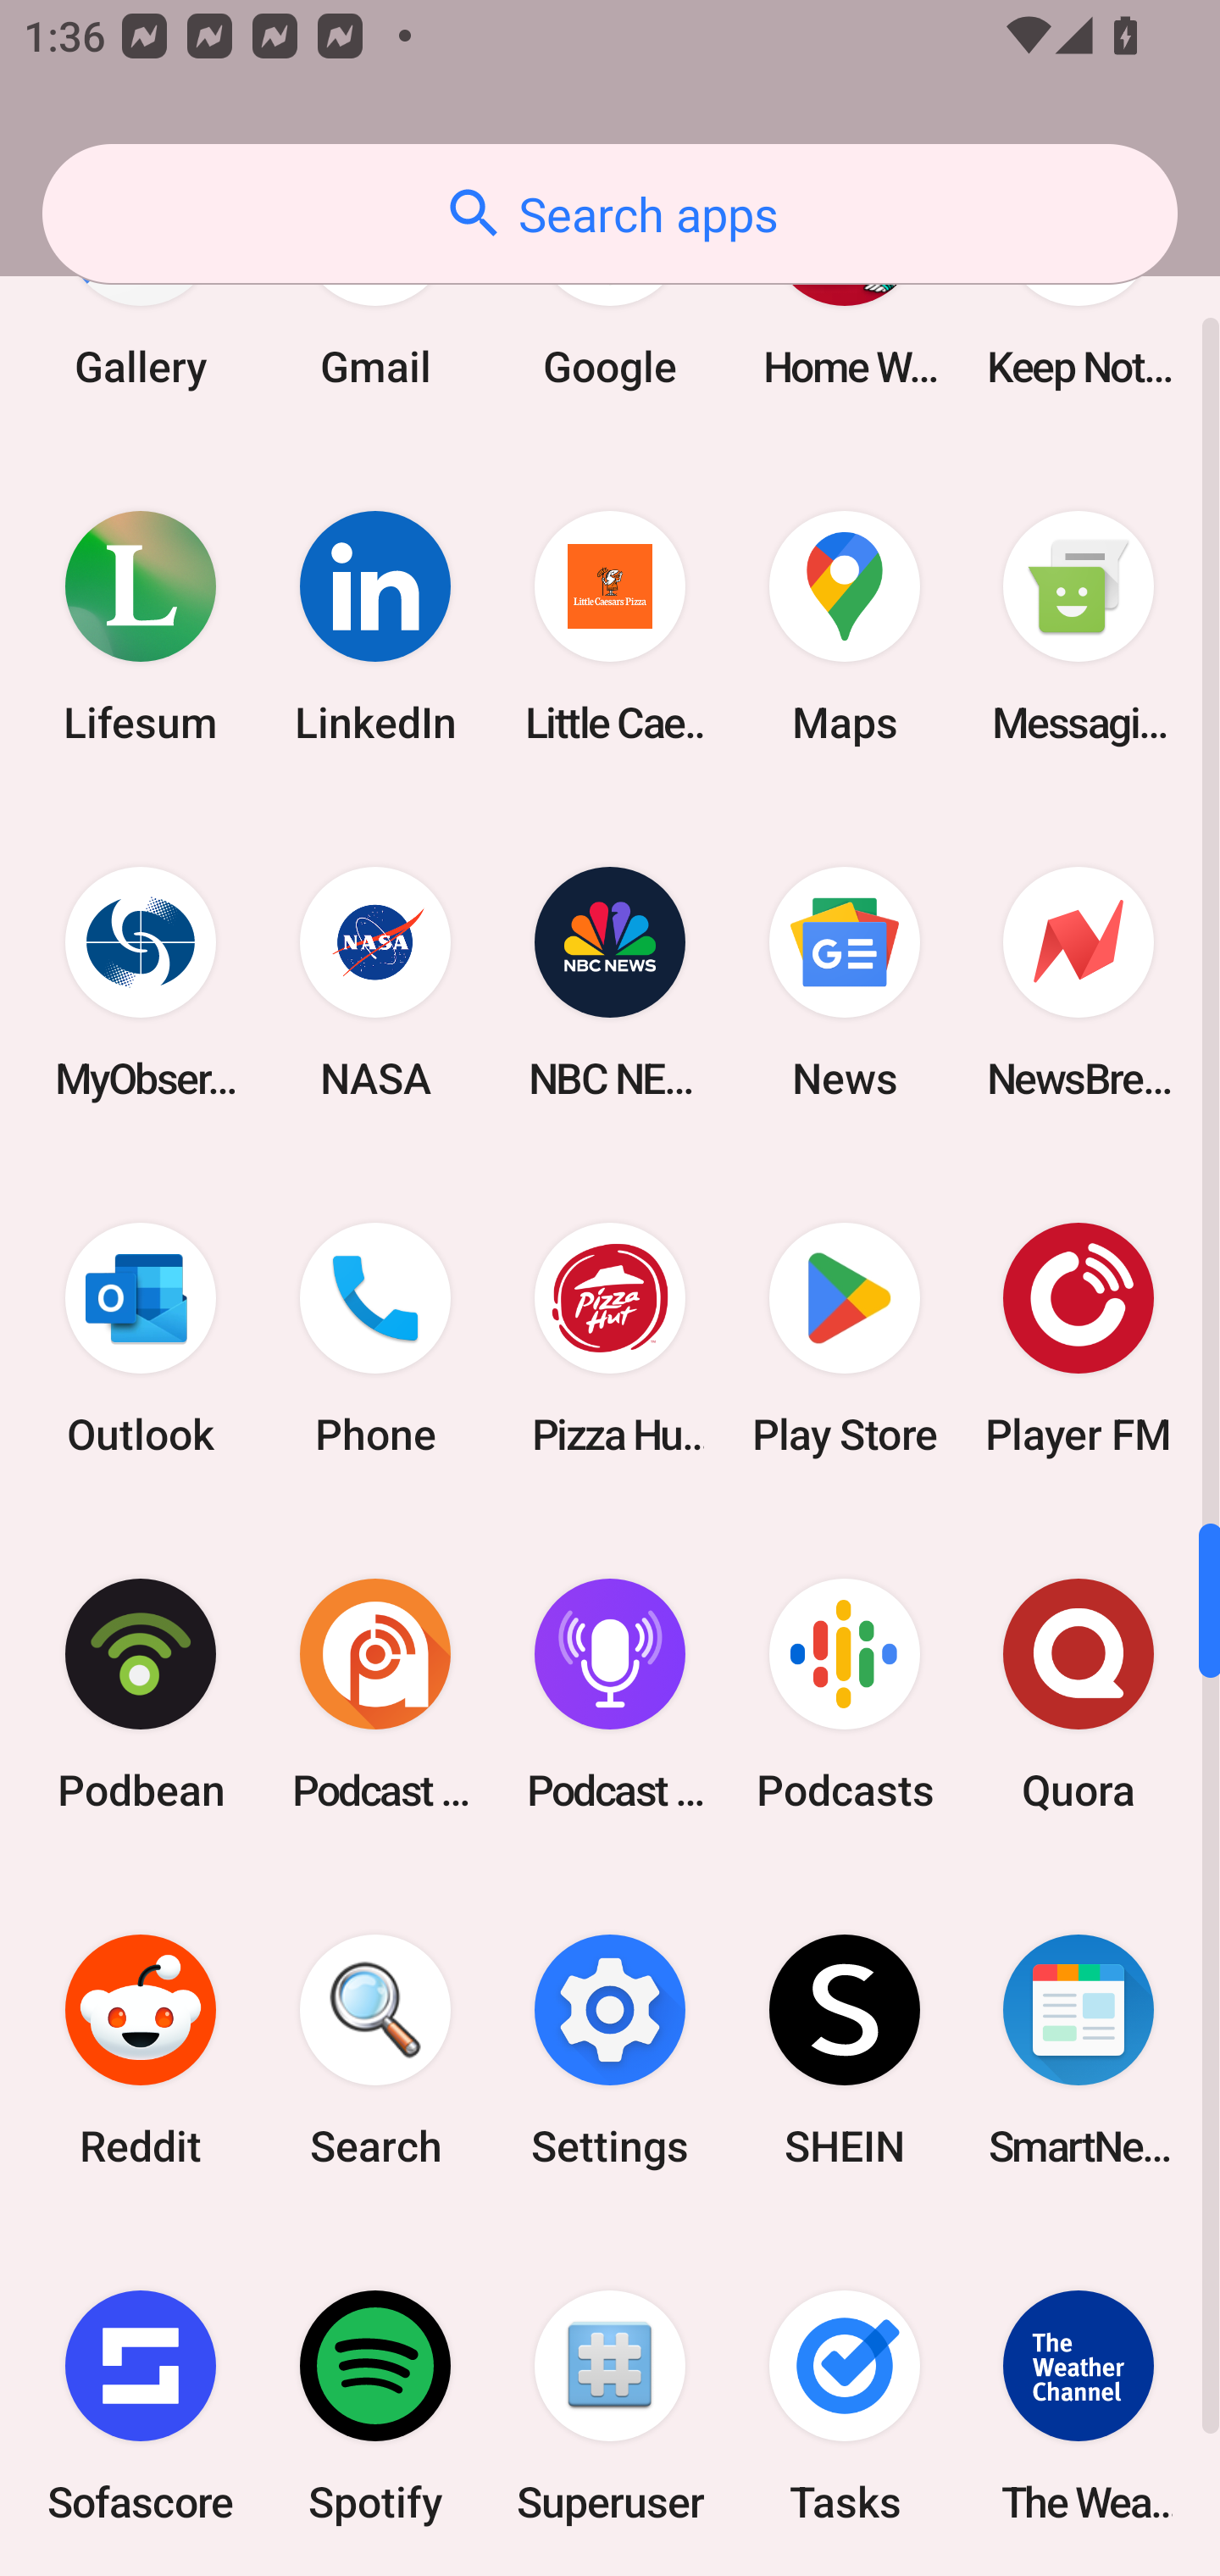  I want to click on Messaging, so click(1079, 625).